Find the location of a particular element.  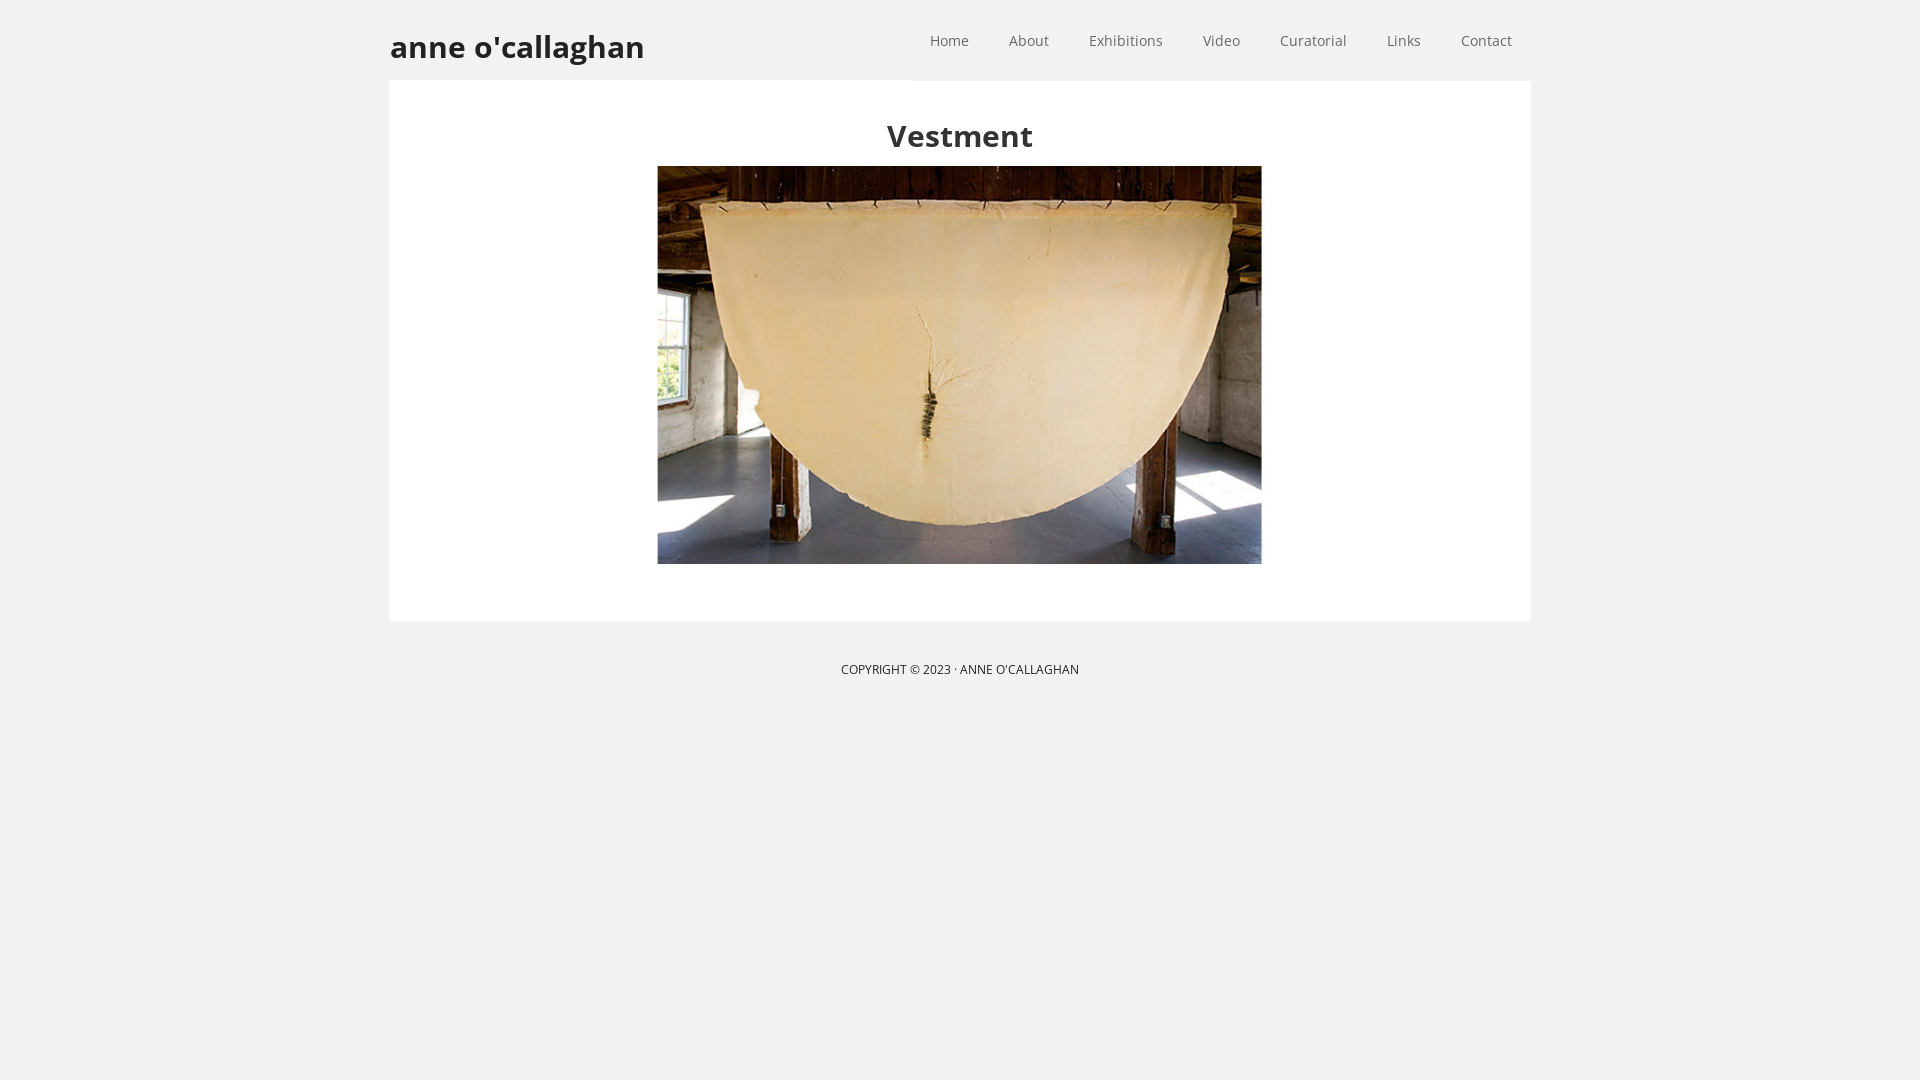

anne o'callaghan is located at coordinates (550, 33).